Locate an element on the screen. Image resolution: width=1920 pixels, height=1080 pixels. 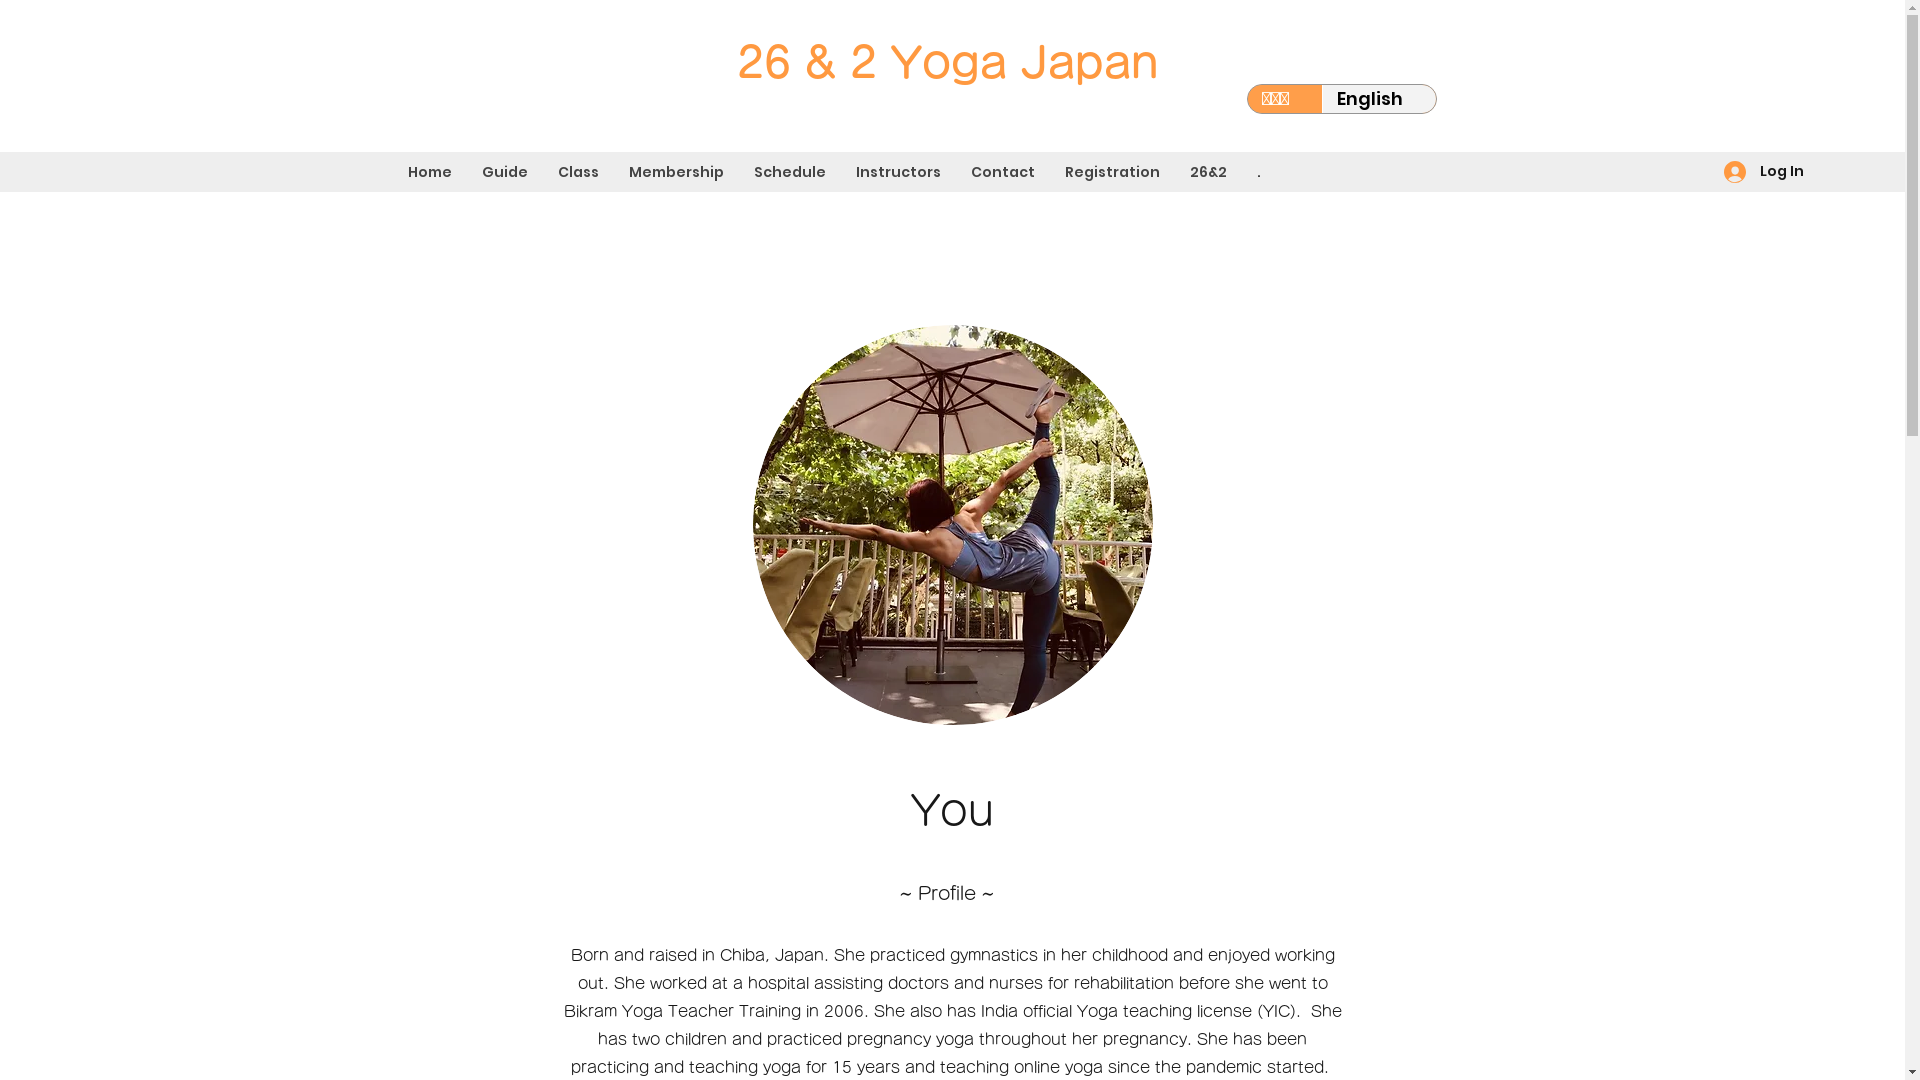
26&2 is located at coordinates (1208, 172).